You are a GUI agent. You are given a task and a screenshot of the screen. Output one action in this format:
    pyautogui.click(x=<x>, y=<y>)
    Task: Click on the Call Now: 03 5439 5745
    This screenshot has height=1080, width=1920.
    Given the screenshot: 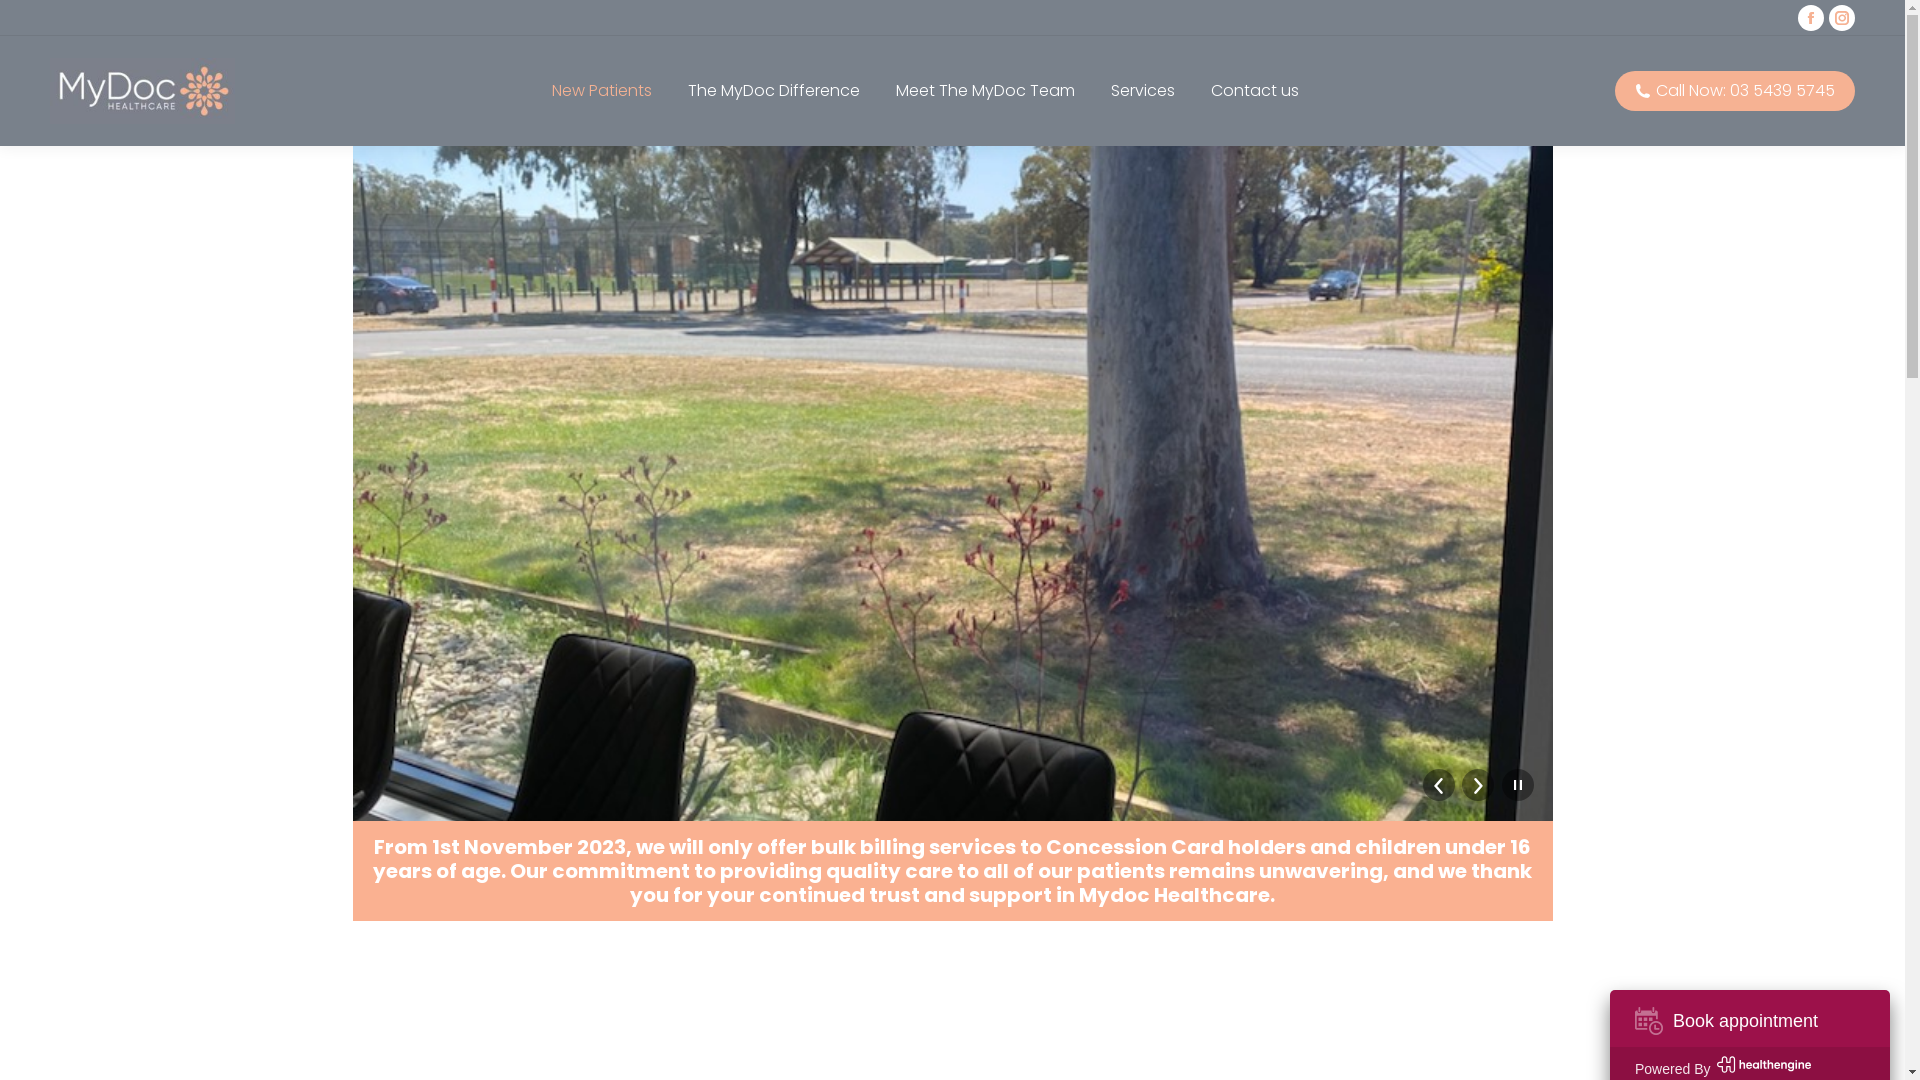 What is the action you would take?
    pyautogui.click(x=1735, y=91)
    